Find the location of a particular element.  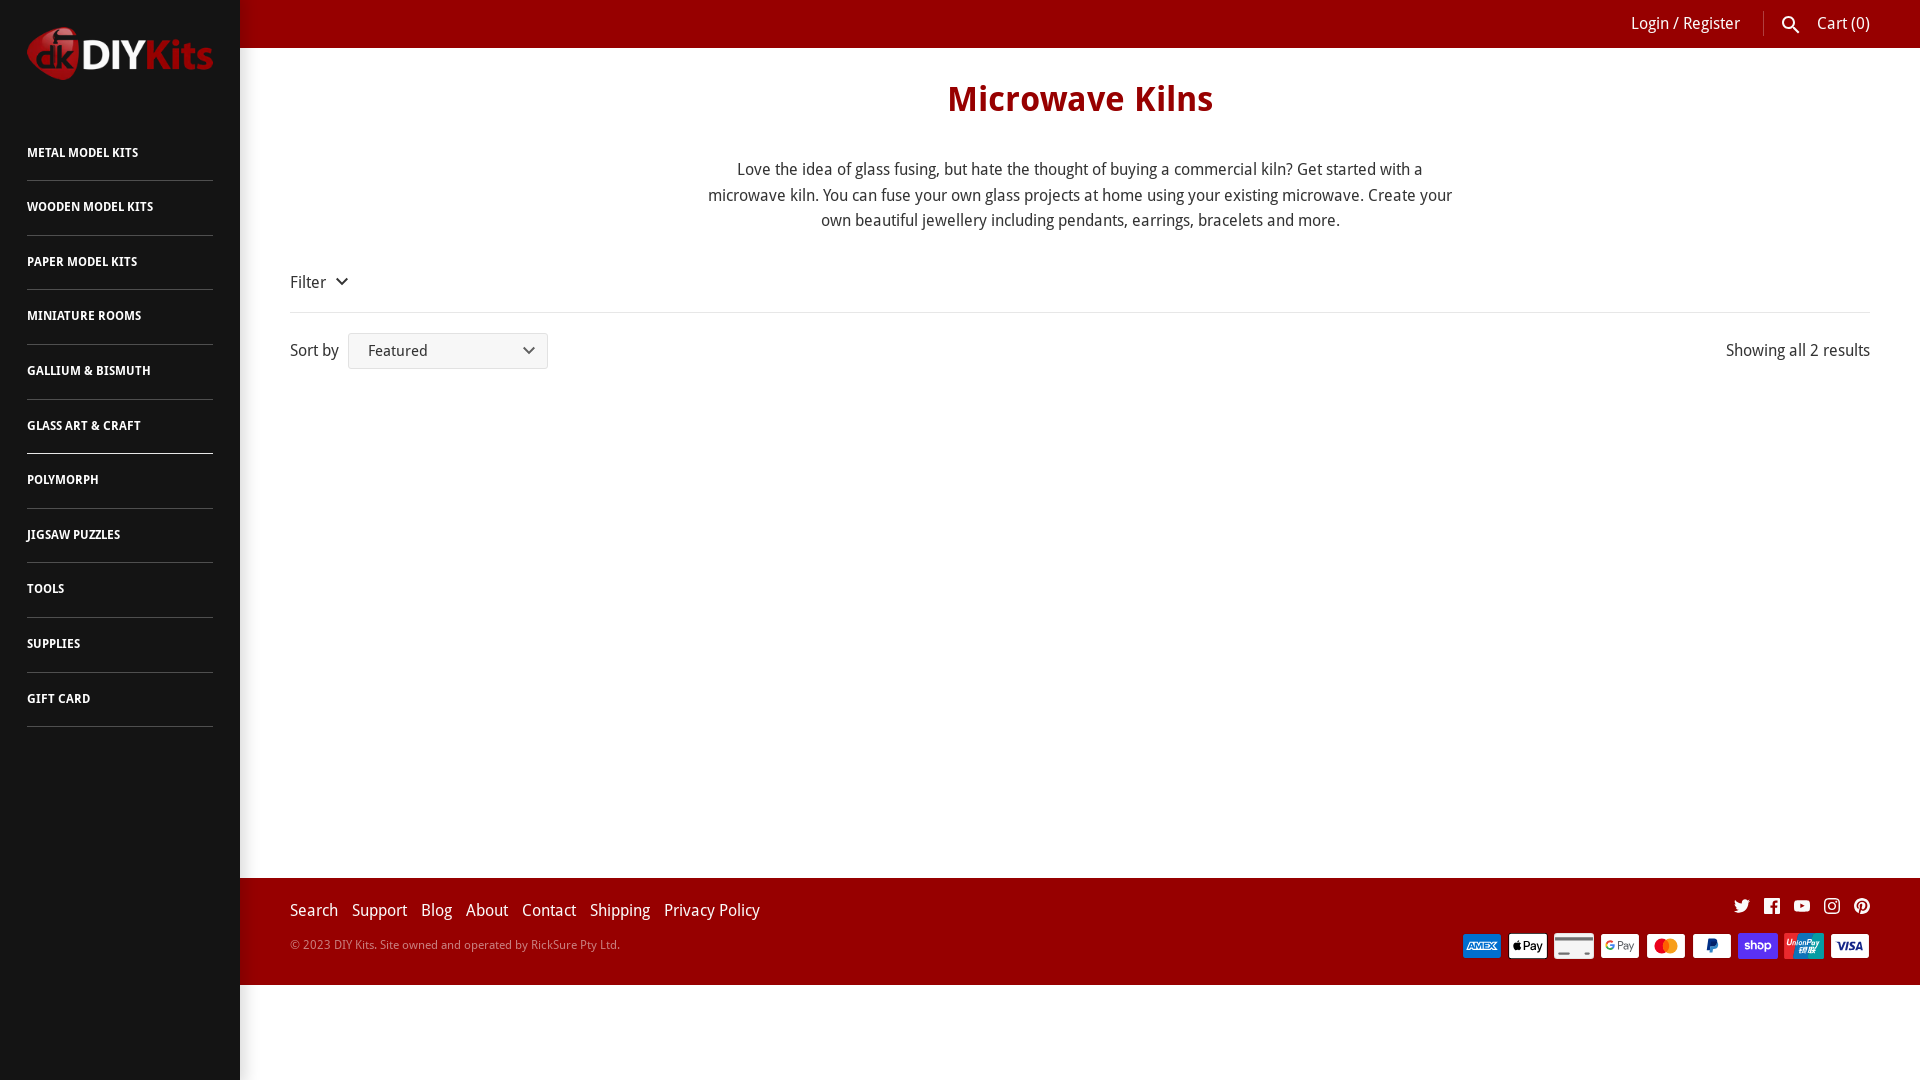

Instagram is located at coordinates (1832, 910).